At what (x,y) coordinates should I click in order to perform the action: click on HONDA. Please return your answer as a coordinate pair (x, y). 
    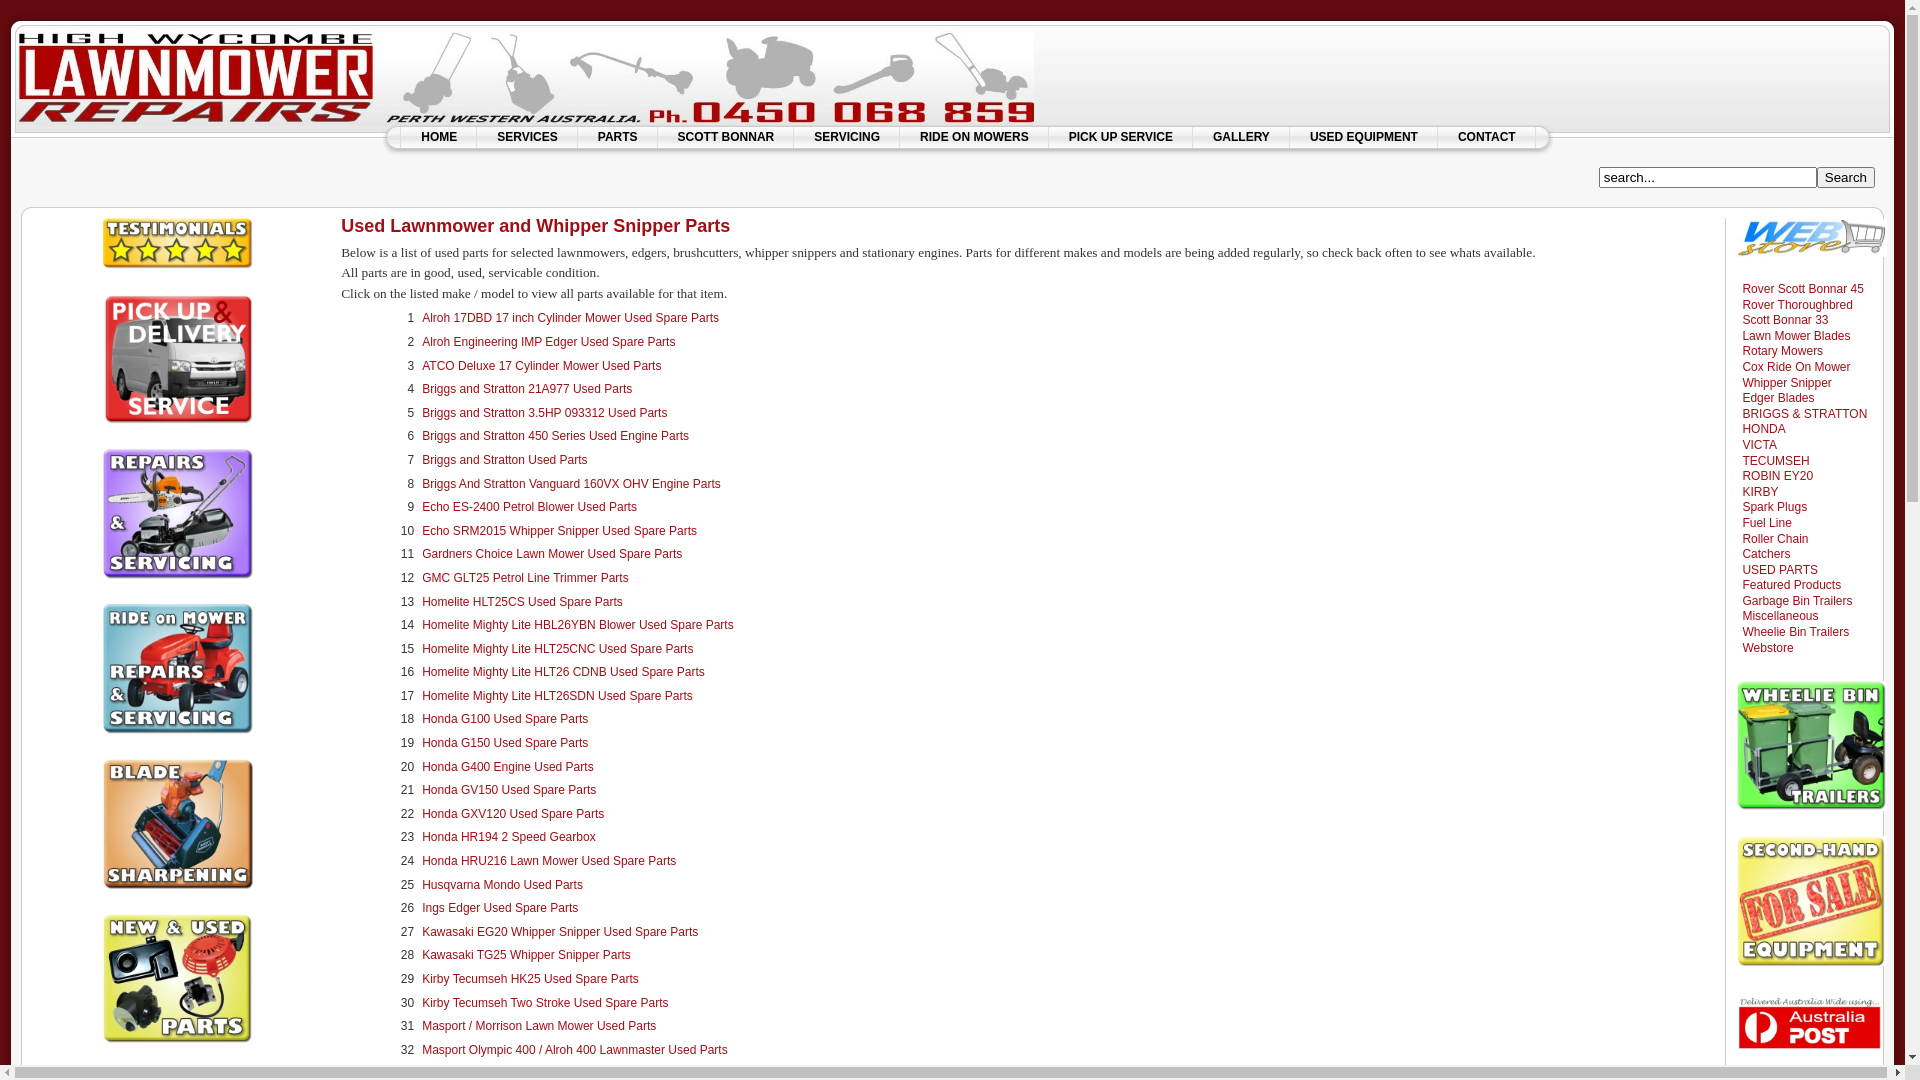
    Looking at the image, I should click on (1761, 429).